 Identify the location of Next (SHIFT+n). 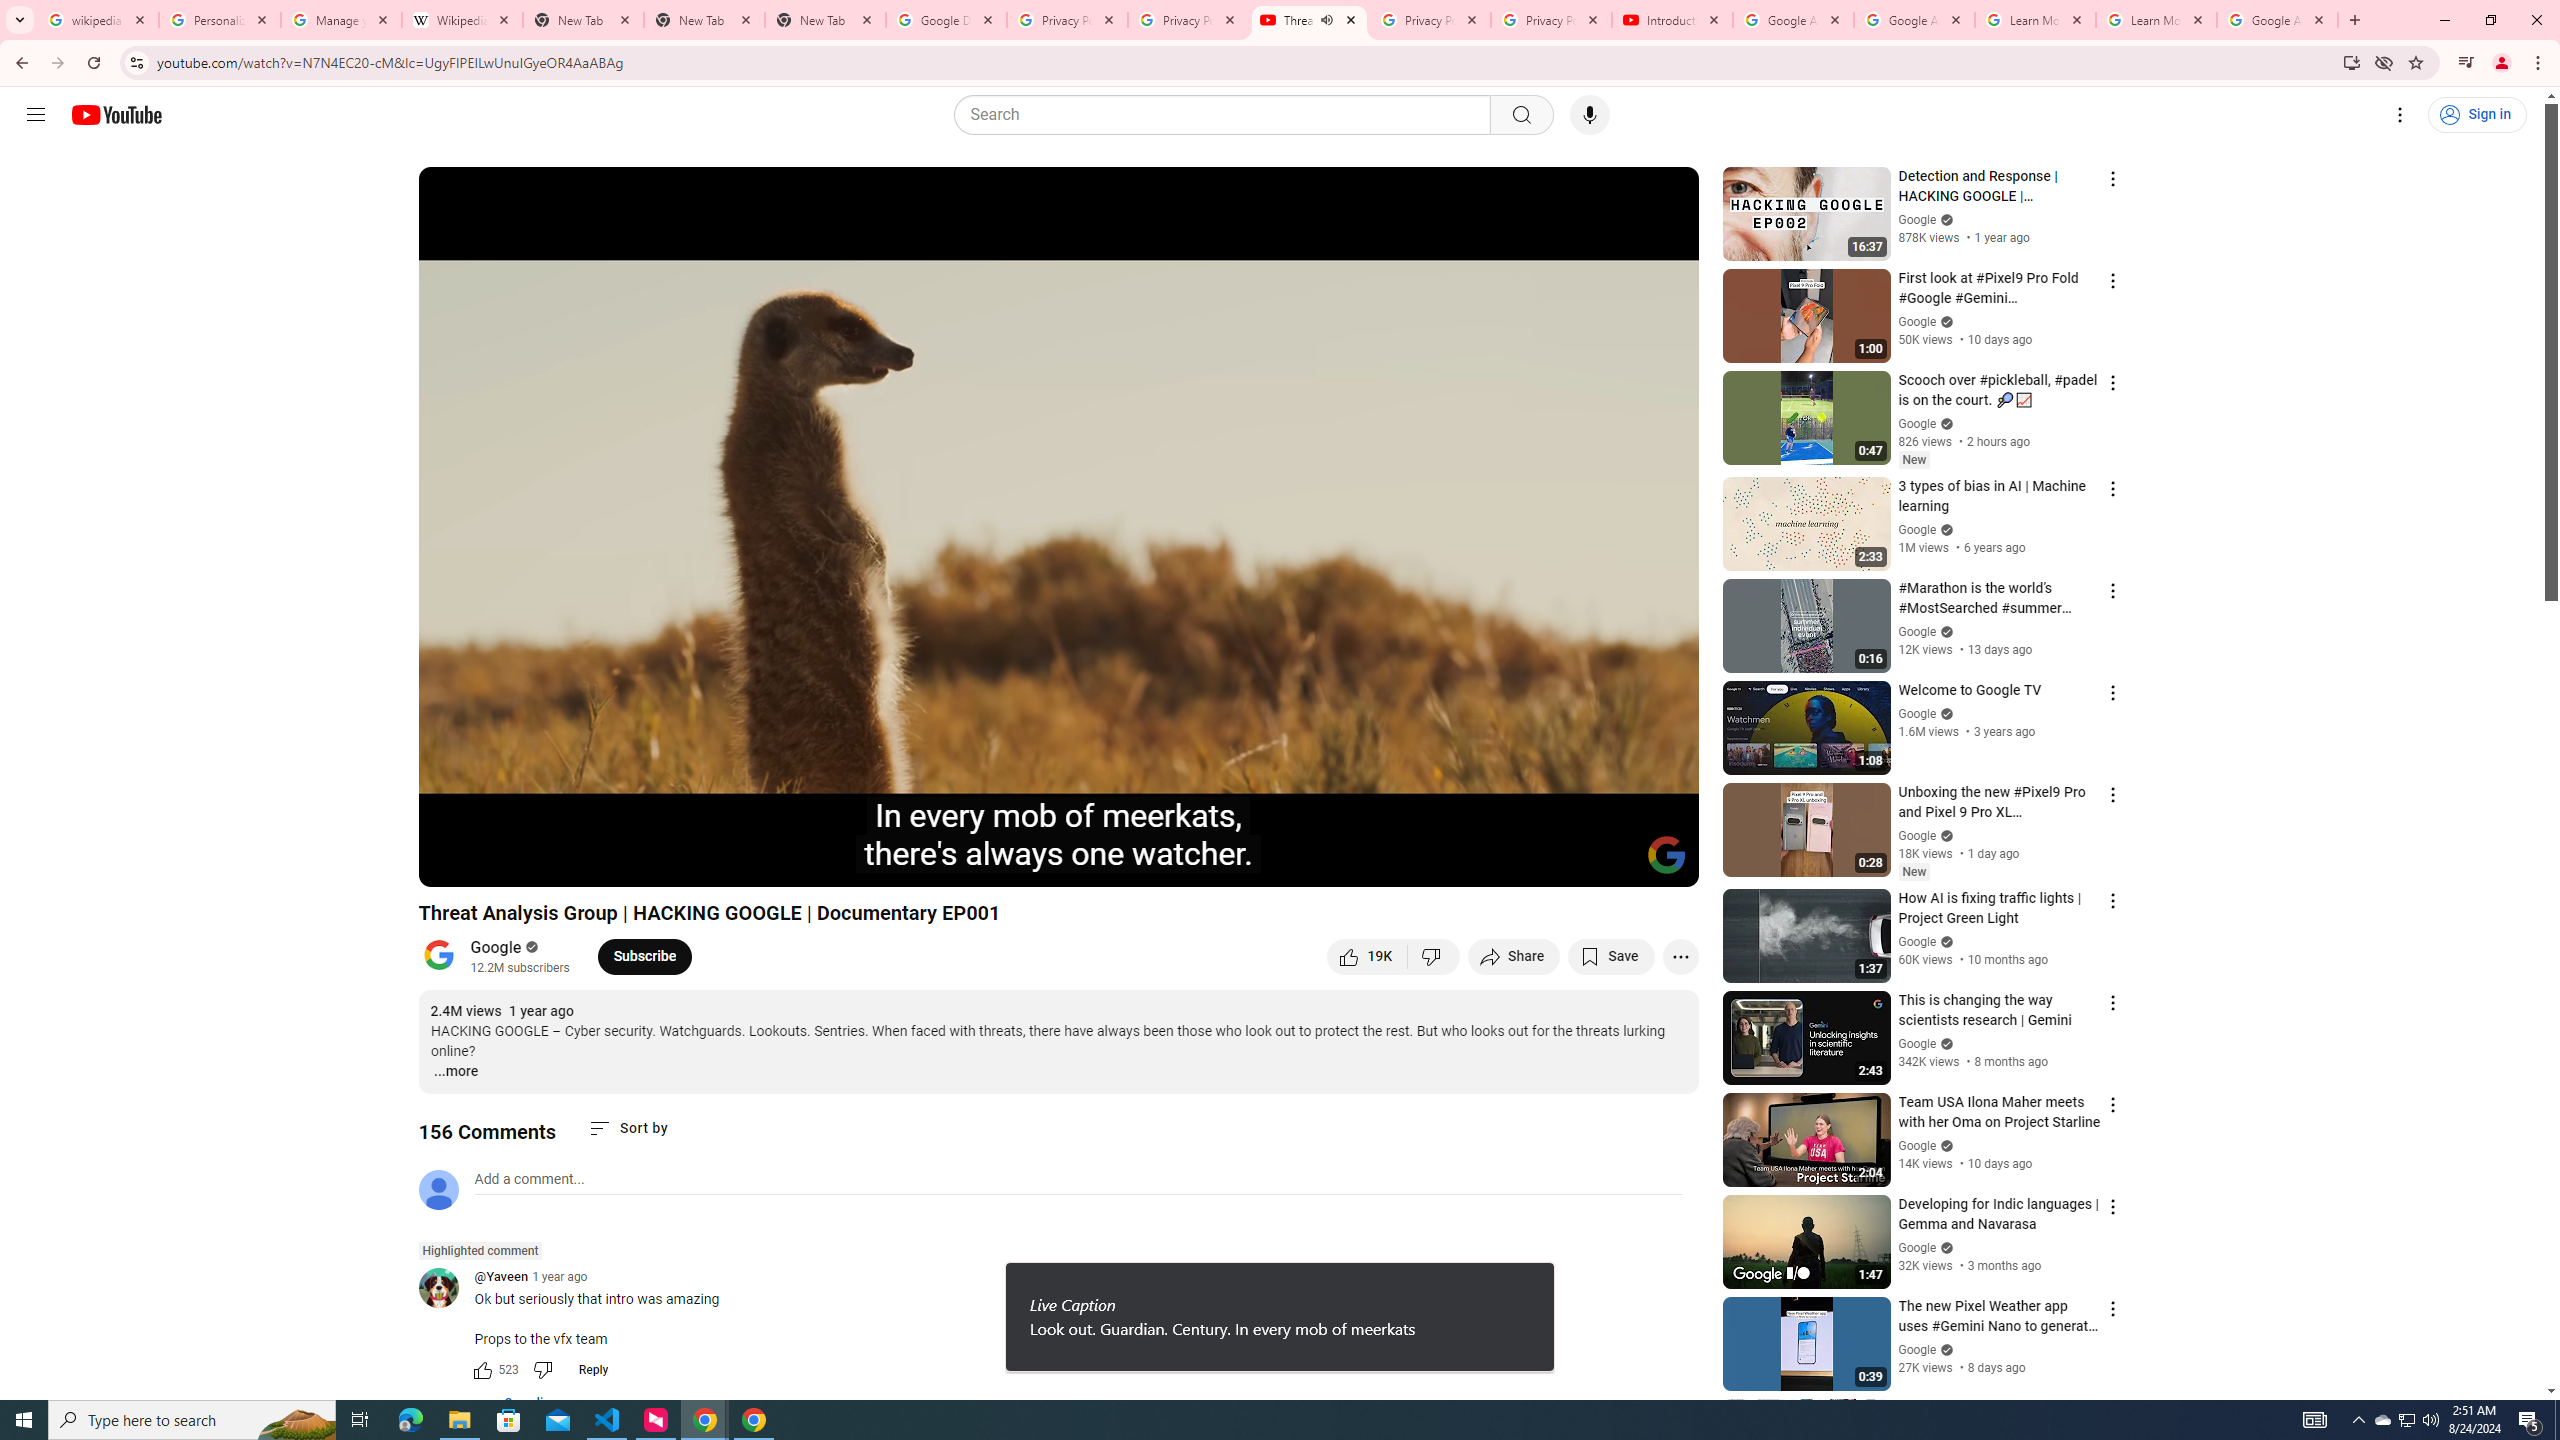
(500, 863).